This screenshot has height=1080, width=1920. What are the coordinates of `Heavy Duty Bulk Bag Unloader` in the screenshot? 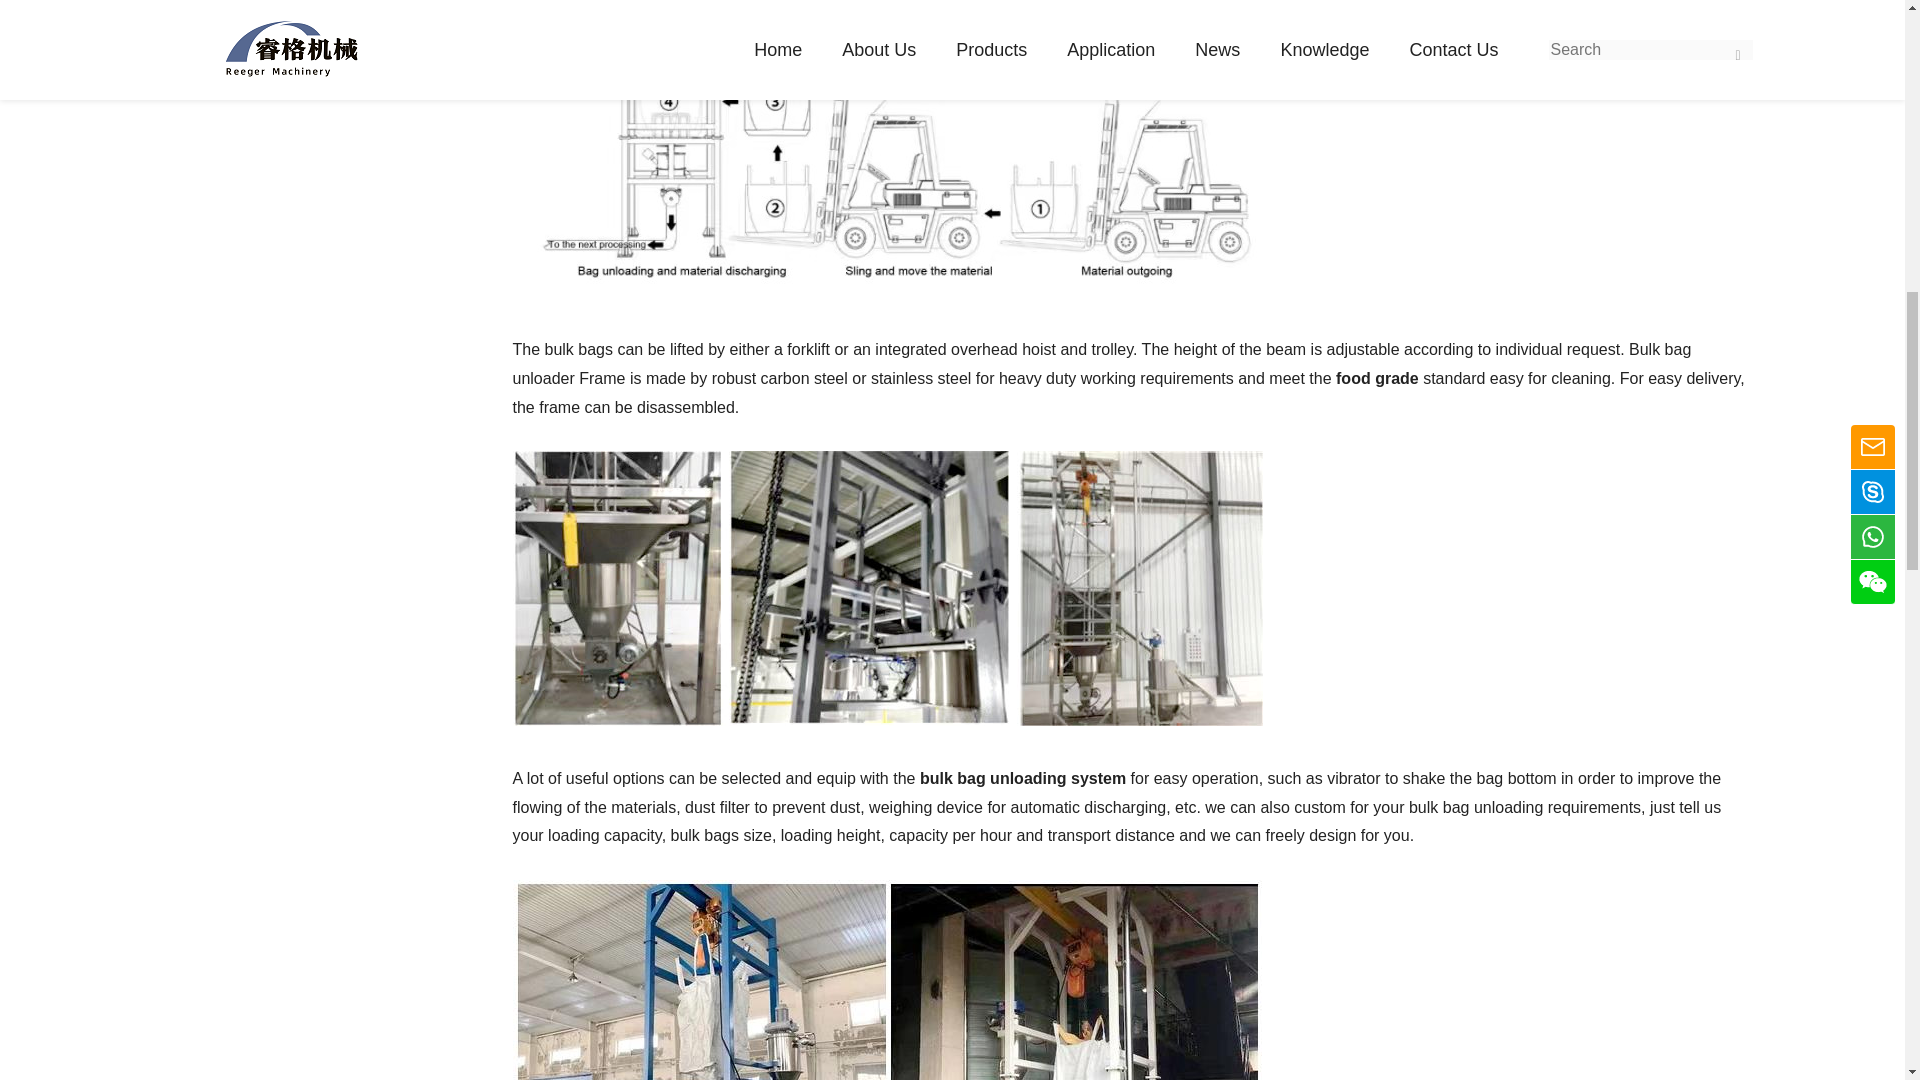 It's located at (886, 148).